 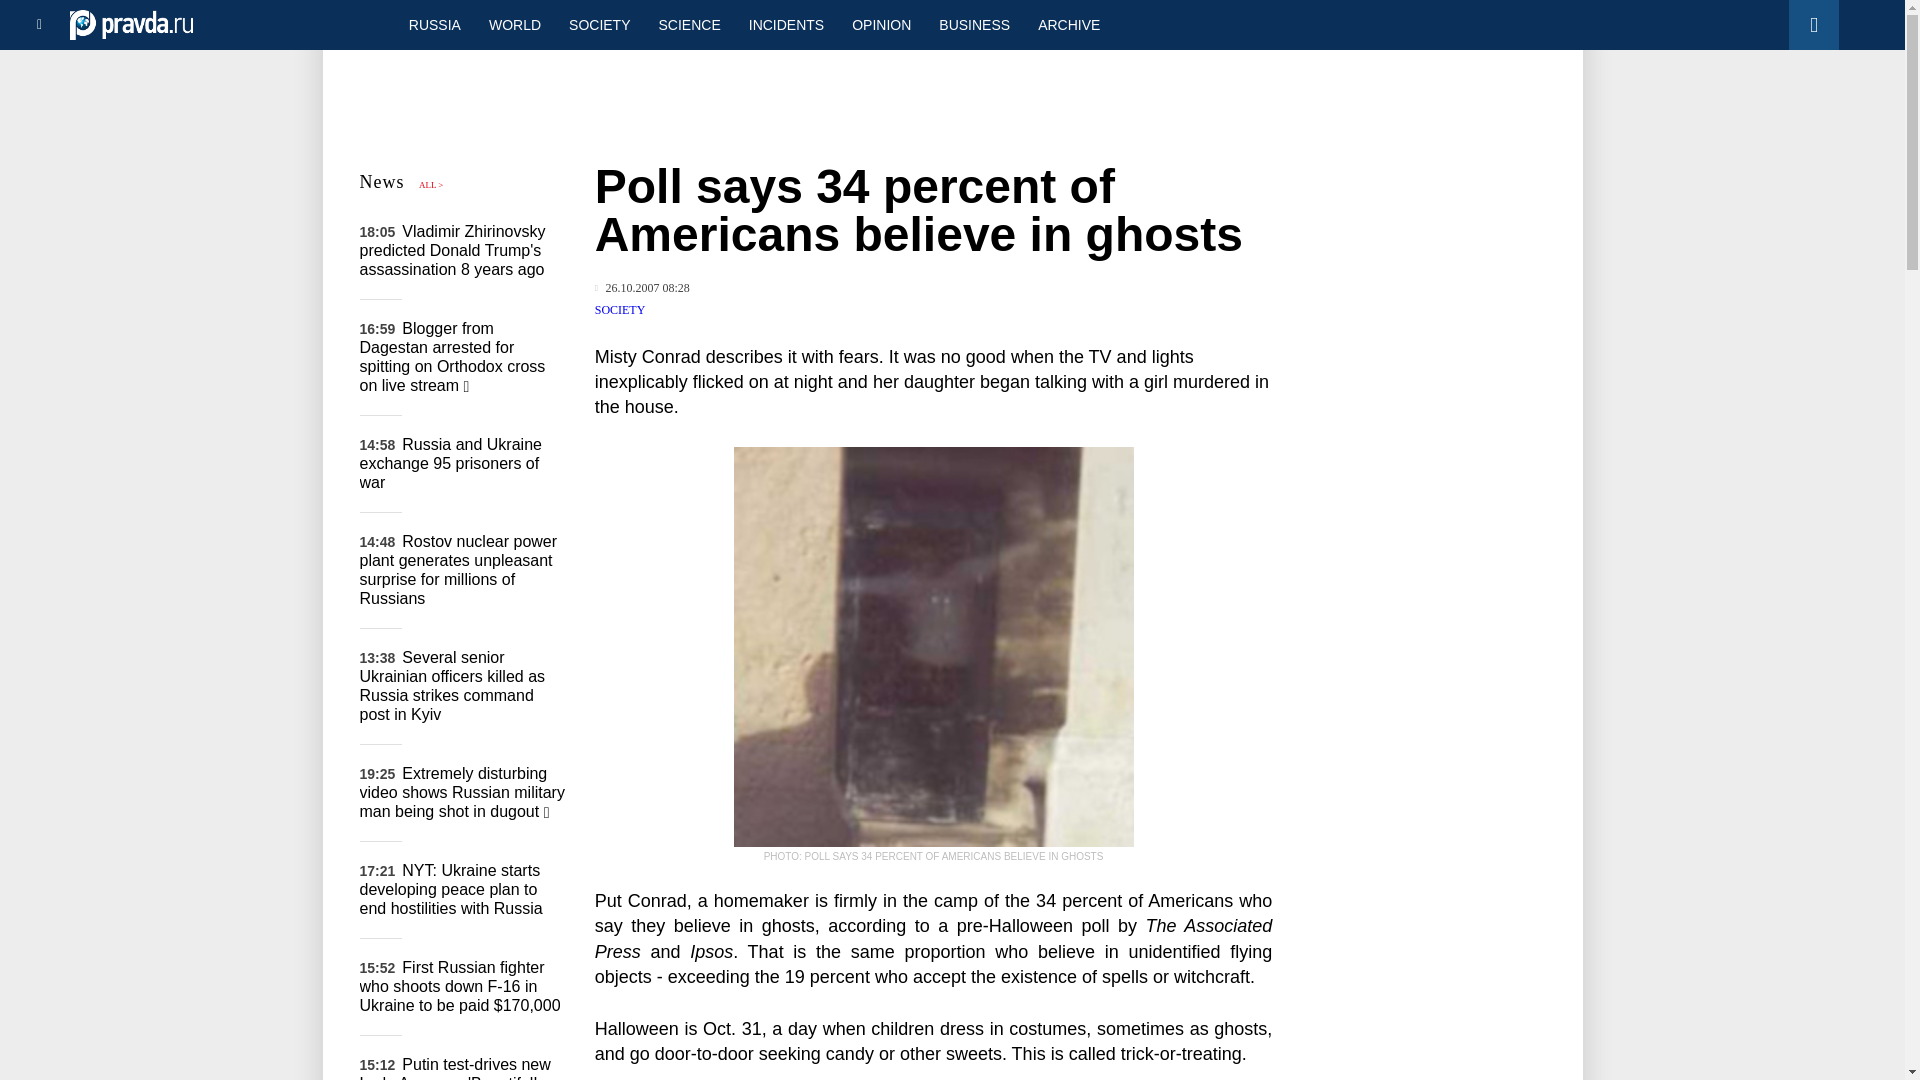 What do you see at coordinates (598, 24) in the screenshot?
I see `SOCIETY` at bounding box center [598, 24].